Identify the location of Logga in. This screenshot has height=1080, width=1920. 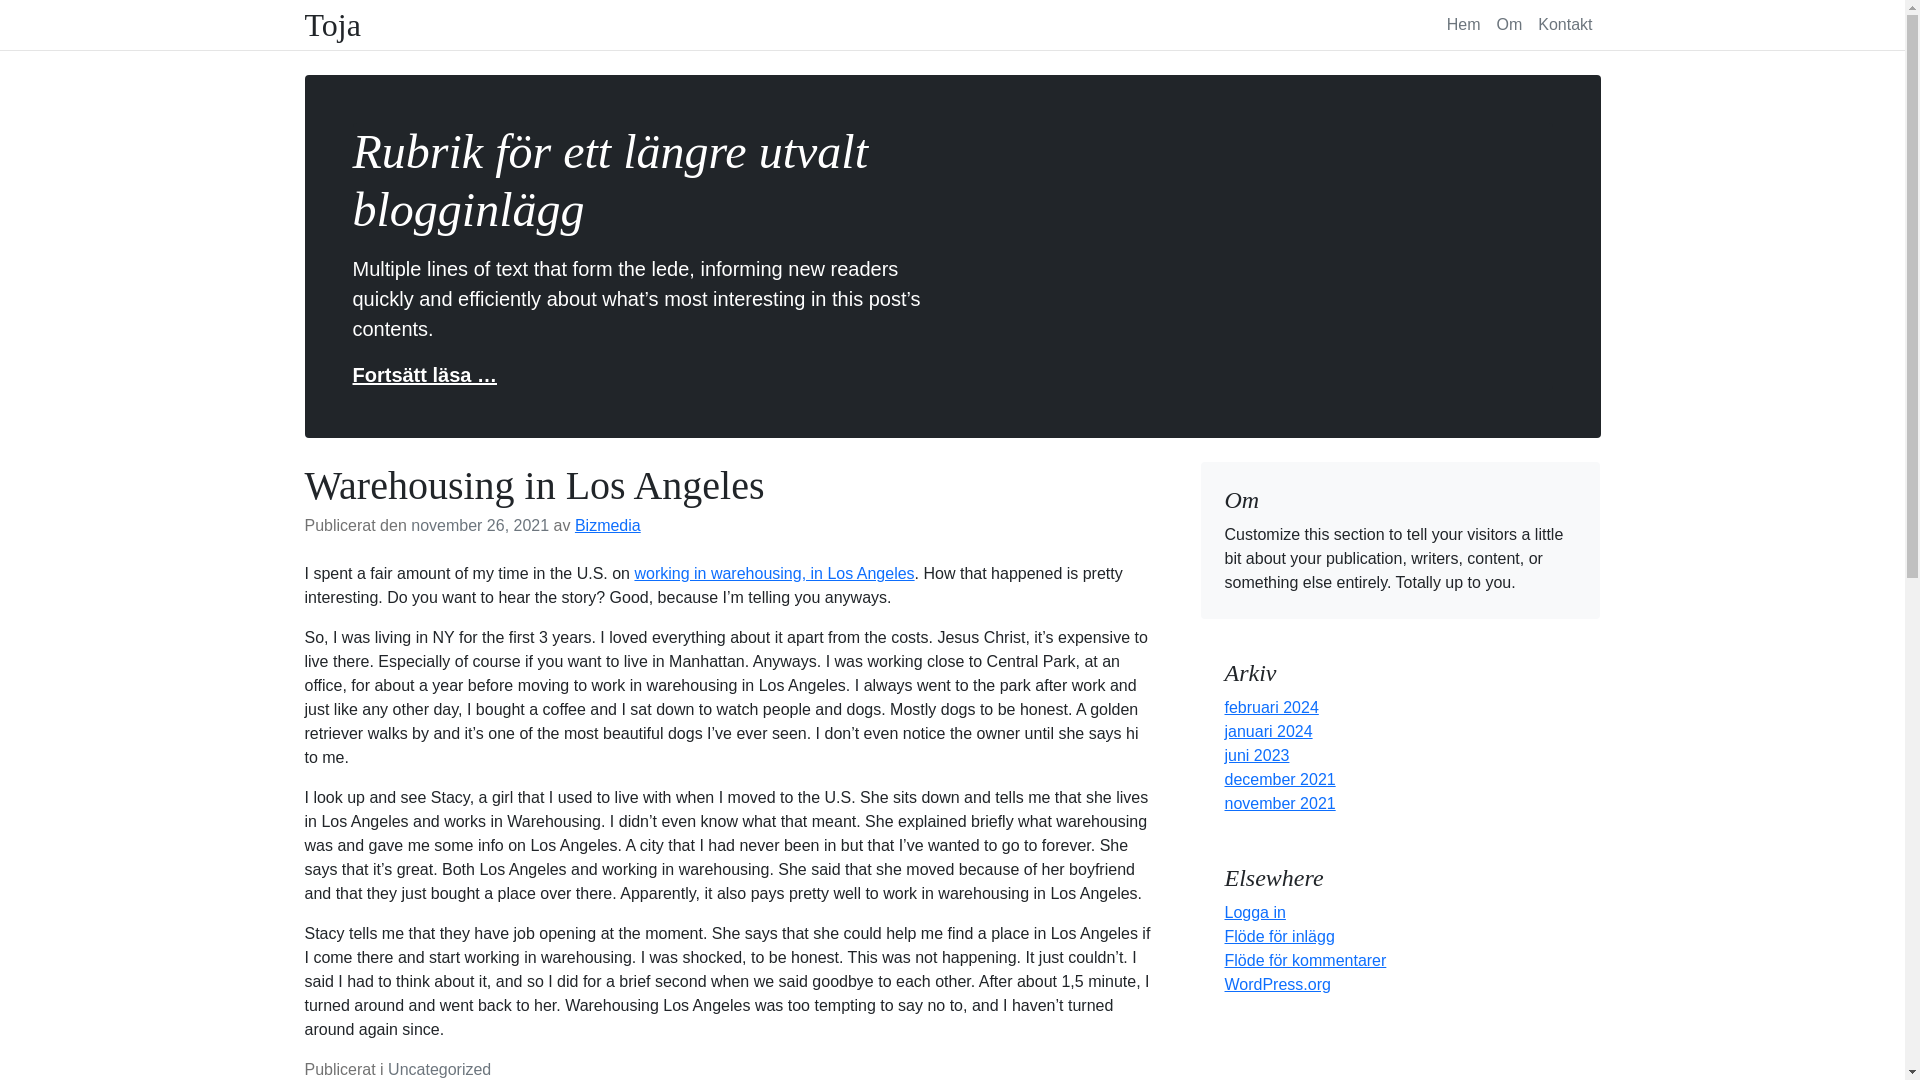
(1254, 912).